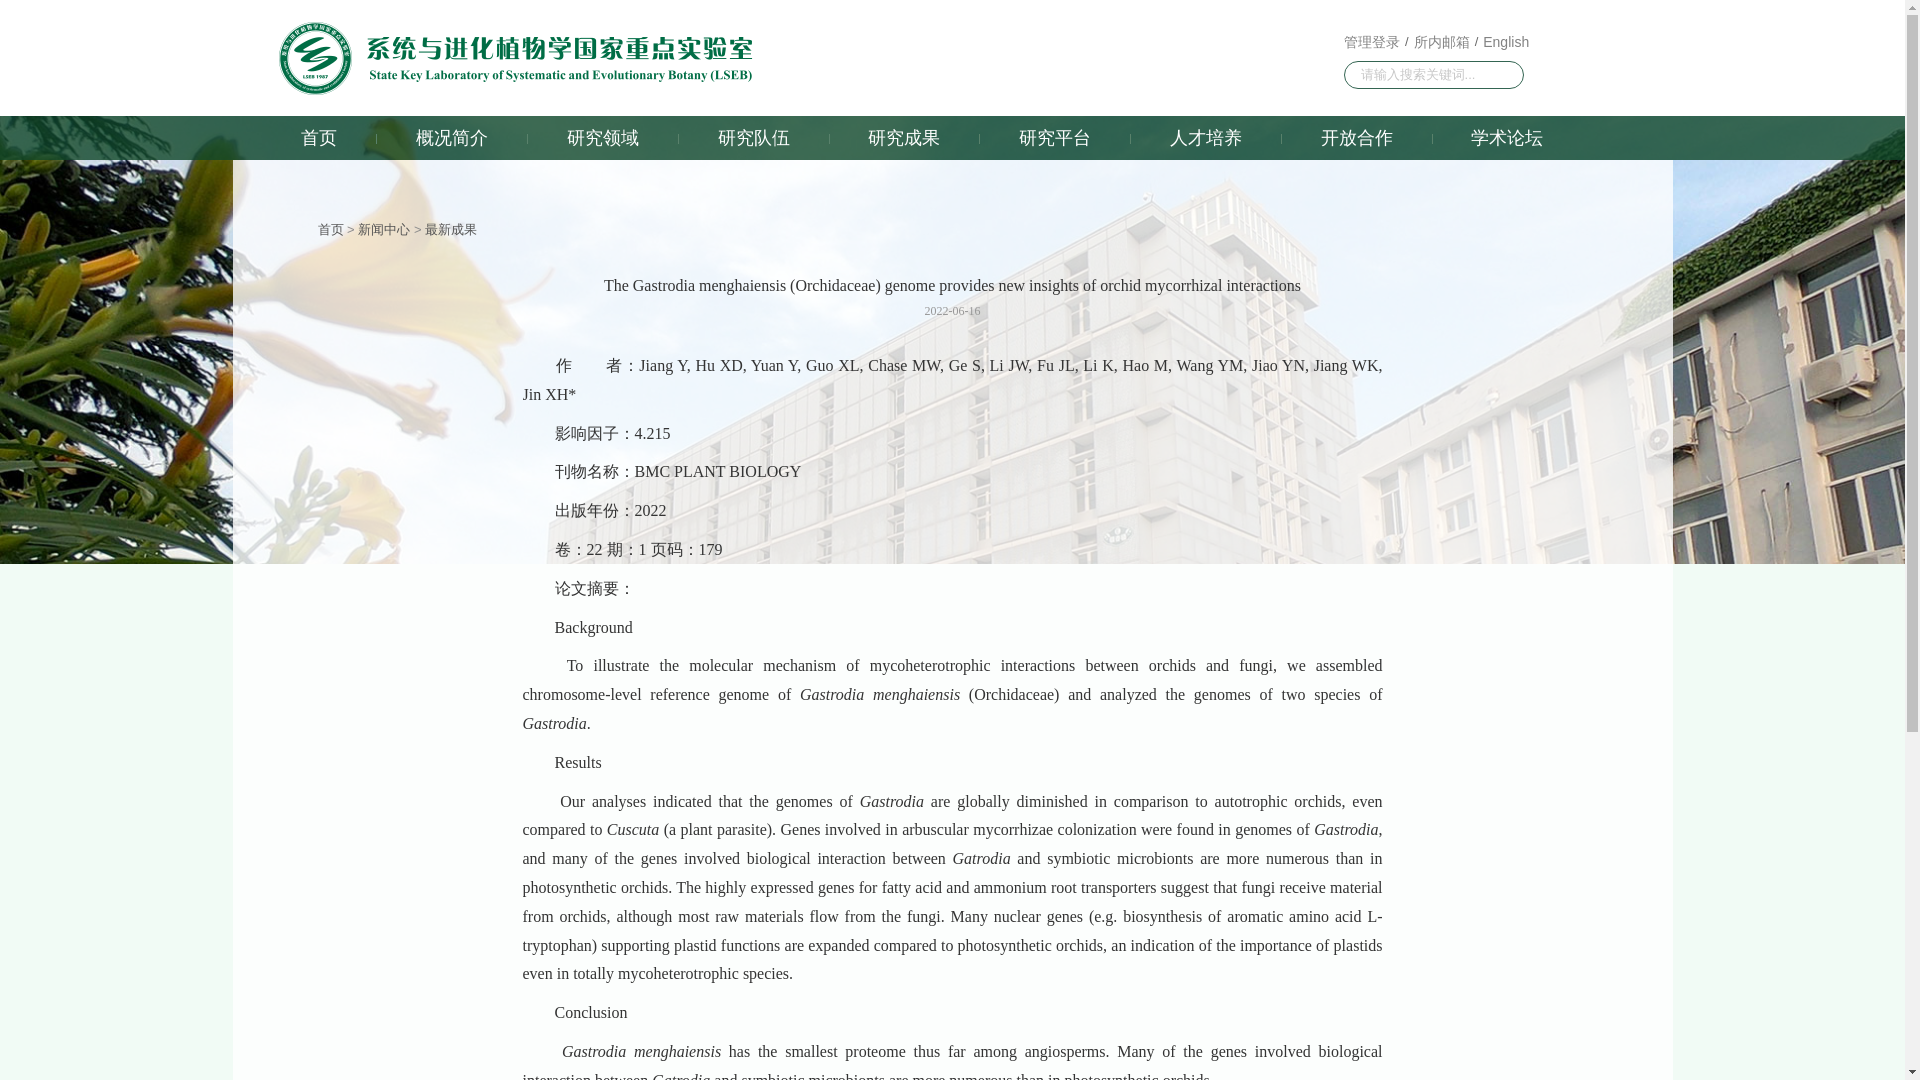  What do you see at coordinates (1505, 41) in the screenshot?
I see `English` at bounding box center [1505, 41].